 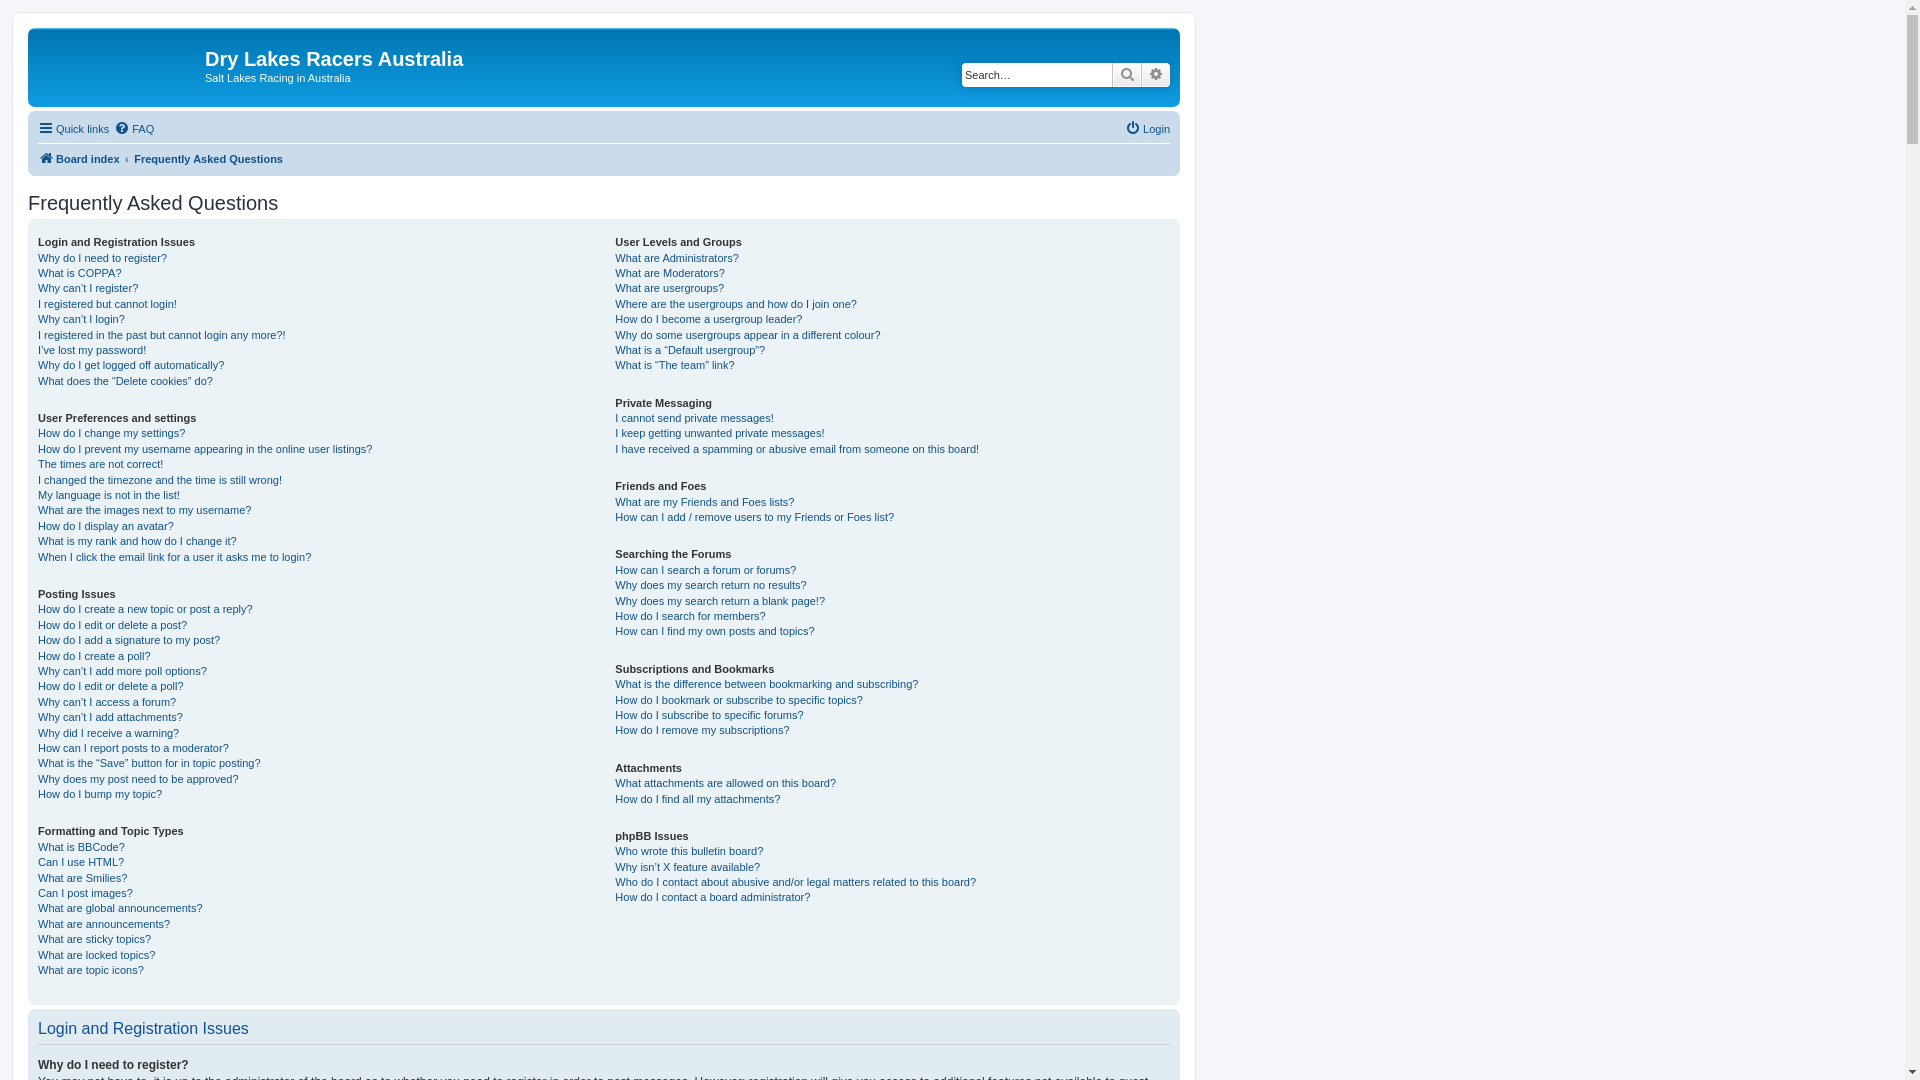 I want to click on I keep getting unwanted private messages!, so click(x=720, y=434).